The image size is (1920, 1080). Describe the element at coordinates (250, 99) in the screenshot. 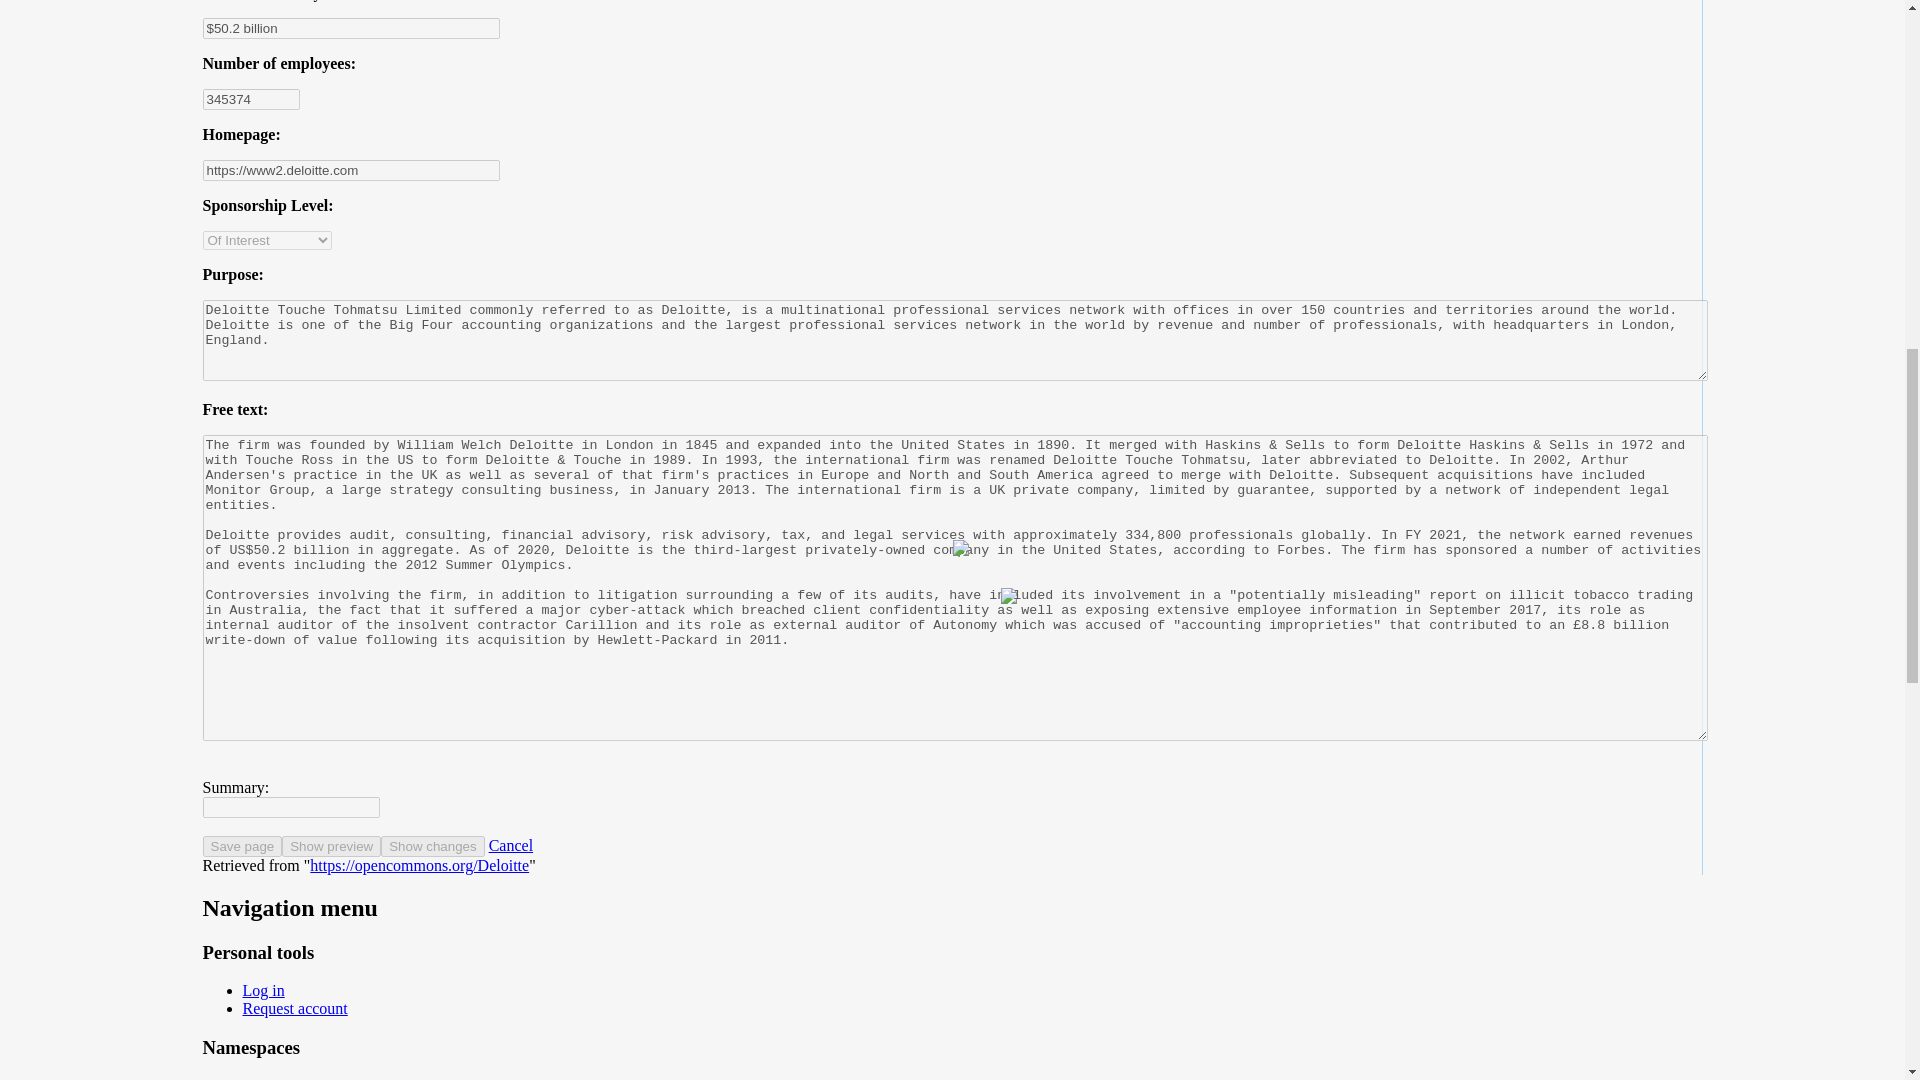

I see `345374` at that location.